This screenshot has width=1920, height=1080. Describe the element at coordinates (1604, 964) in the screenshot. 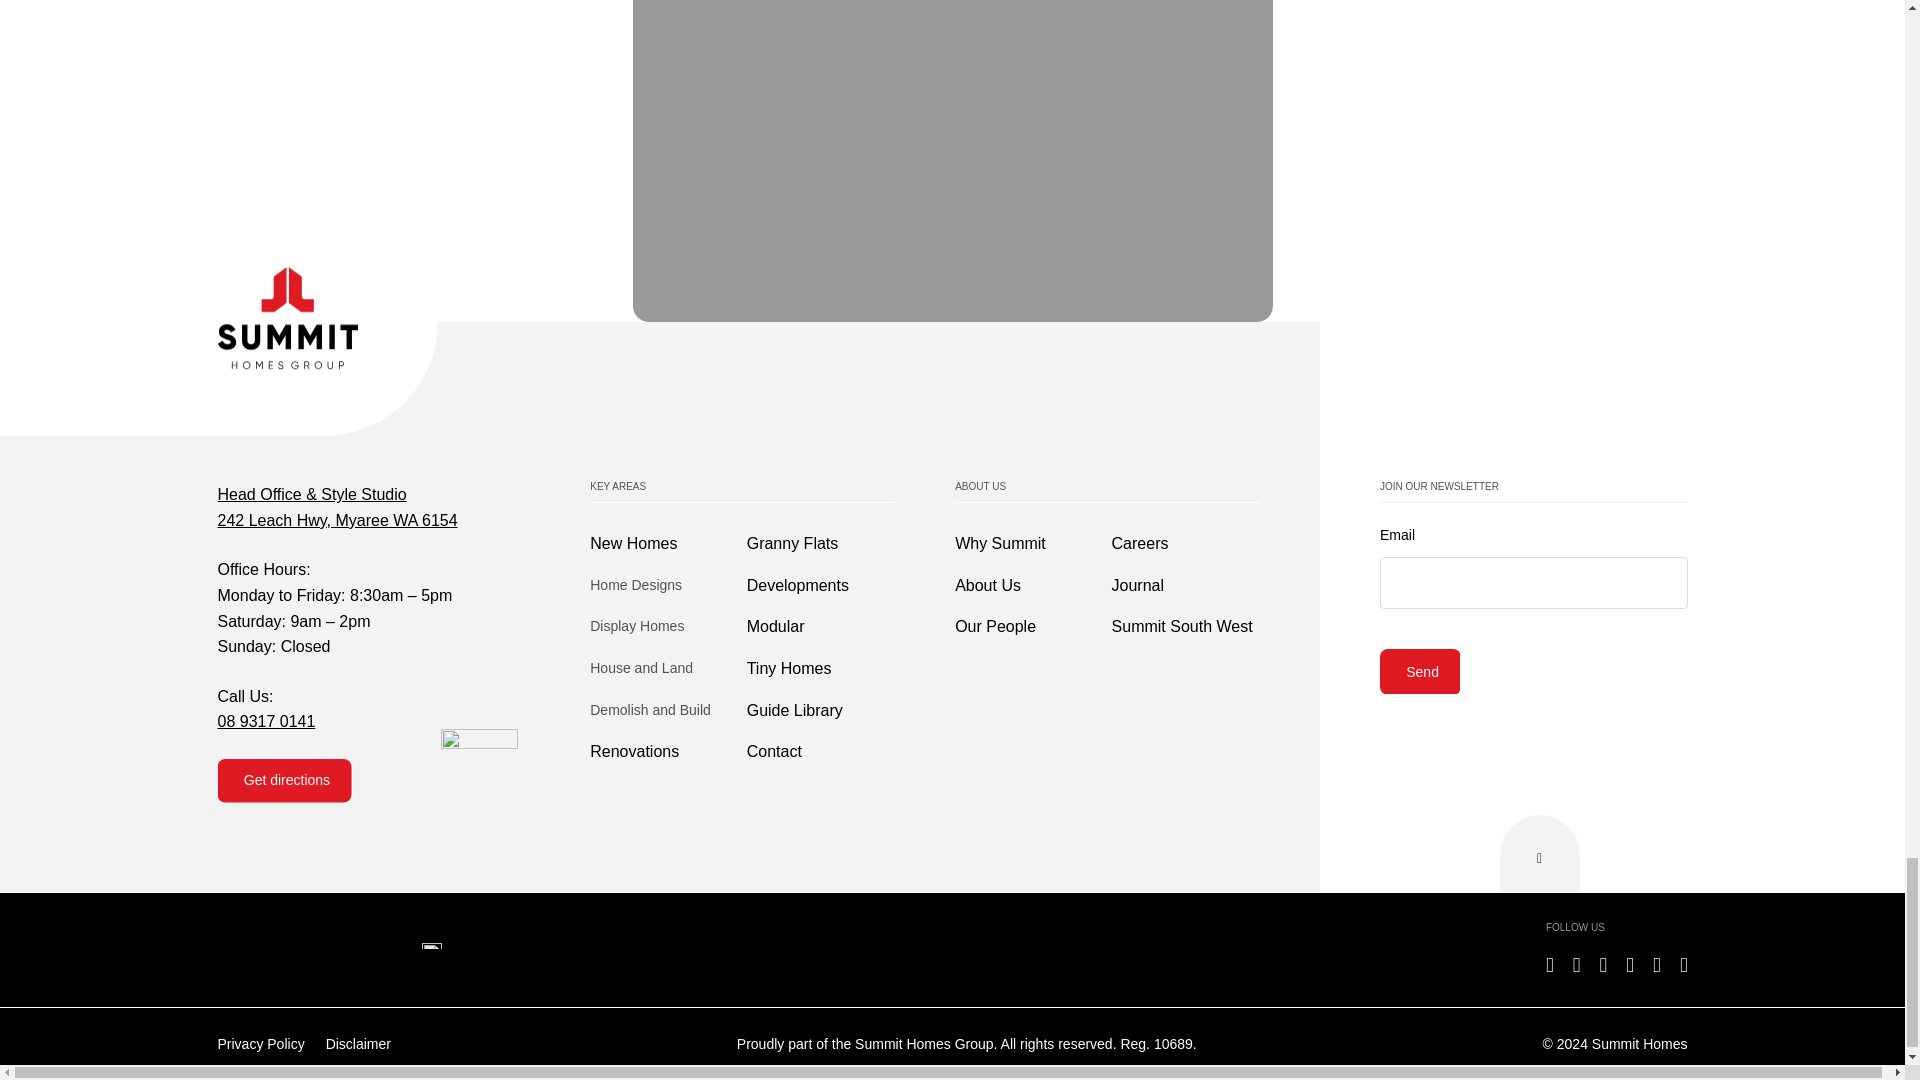

I see `instagram` at that location.